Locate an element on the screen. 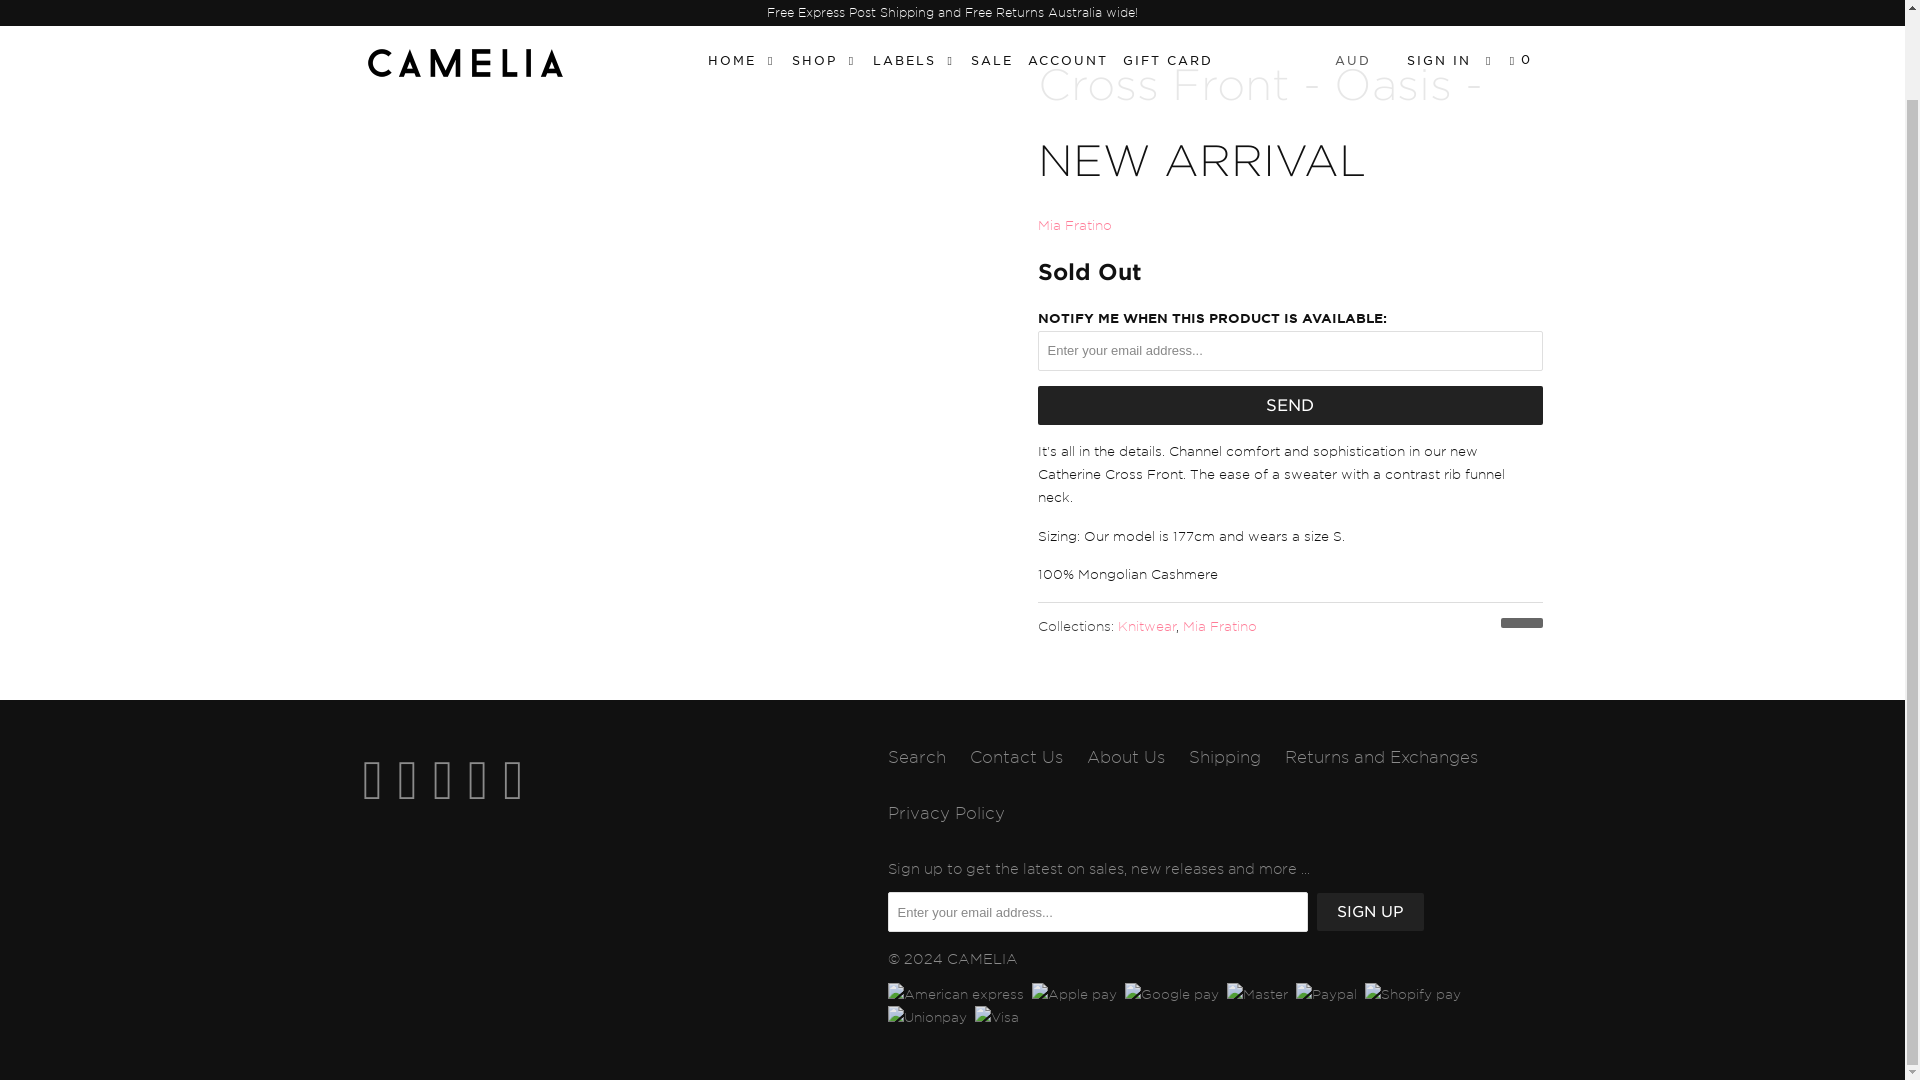 This screenshot has height=1080, width=1920. Mia Fratino is located at coordinates (1218, 626).